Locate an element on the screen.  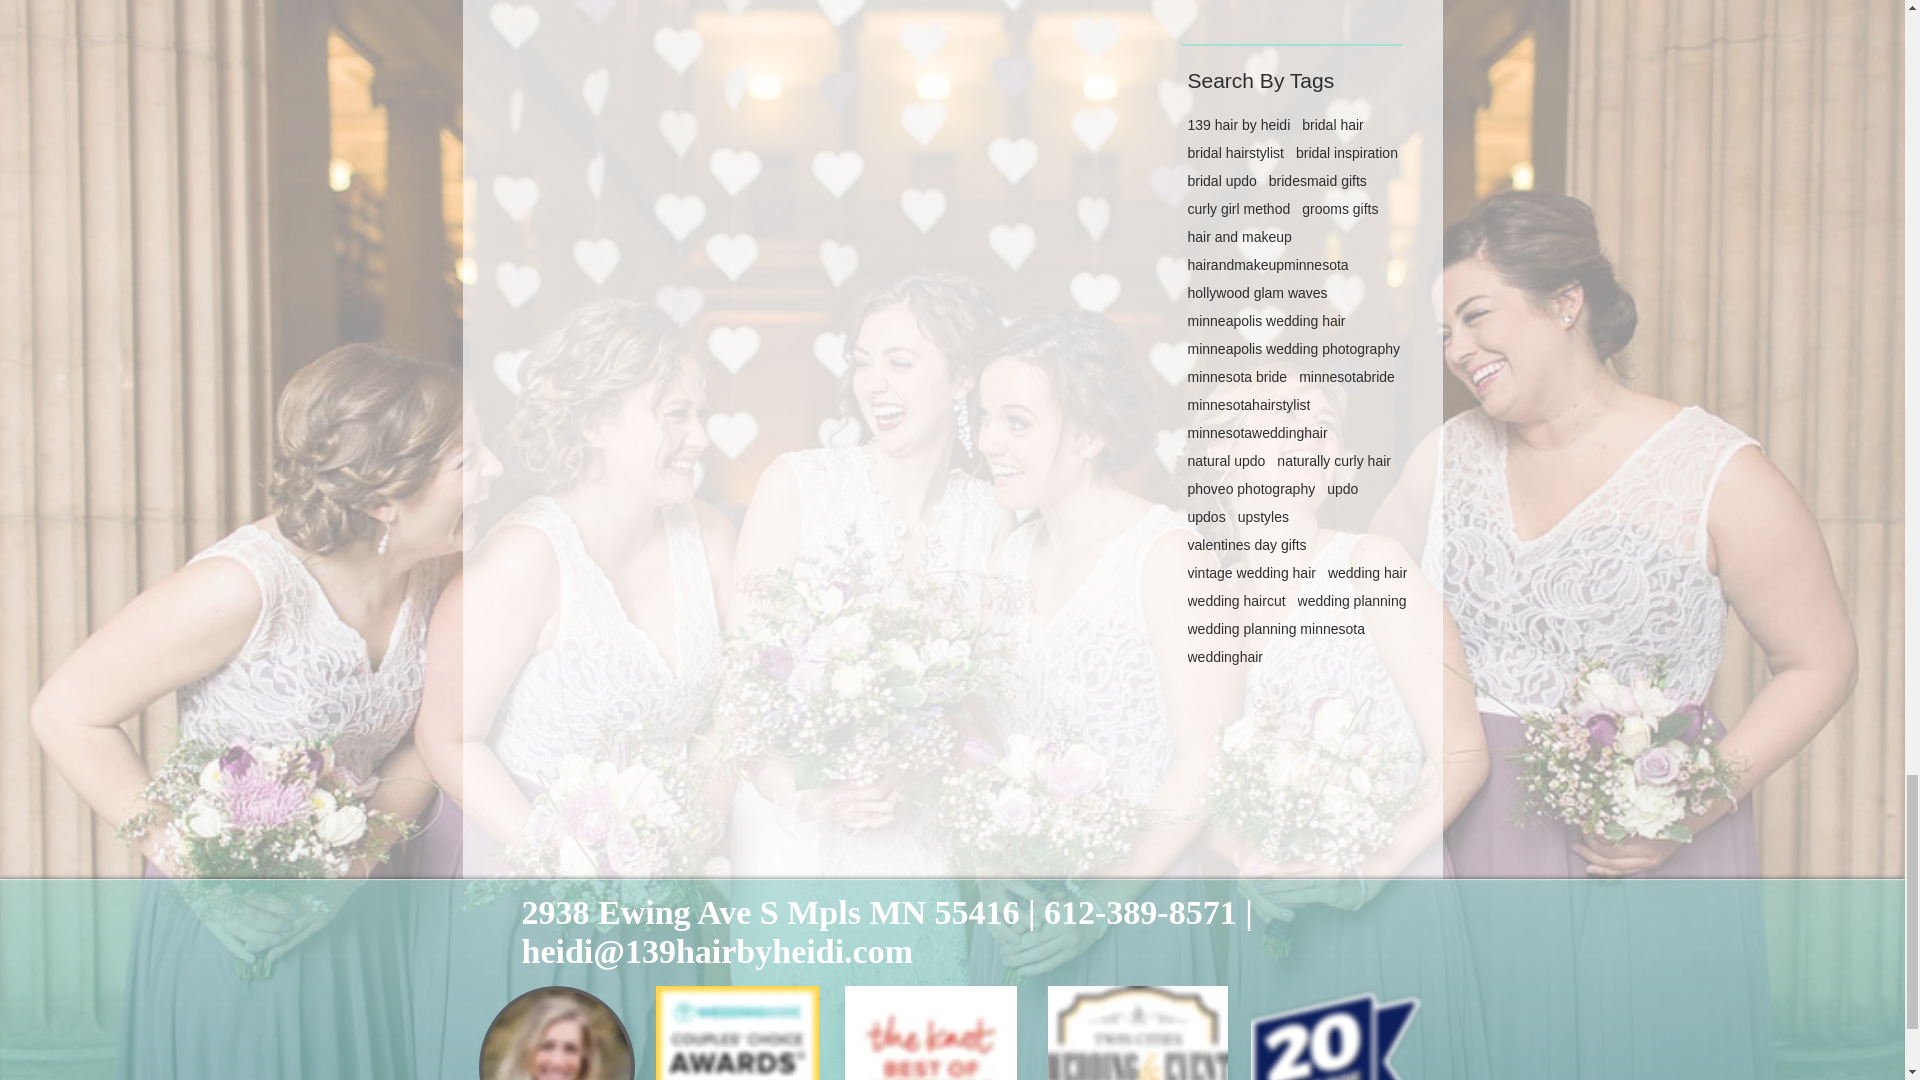
hollywood glam waves is located at coordinates (1258, 293).